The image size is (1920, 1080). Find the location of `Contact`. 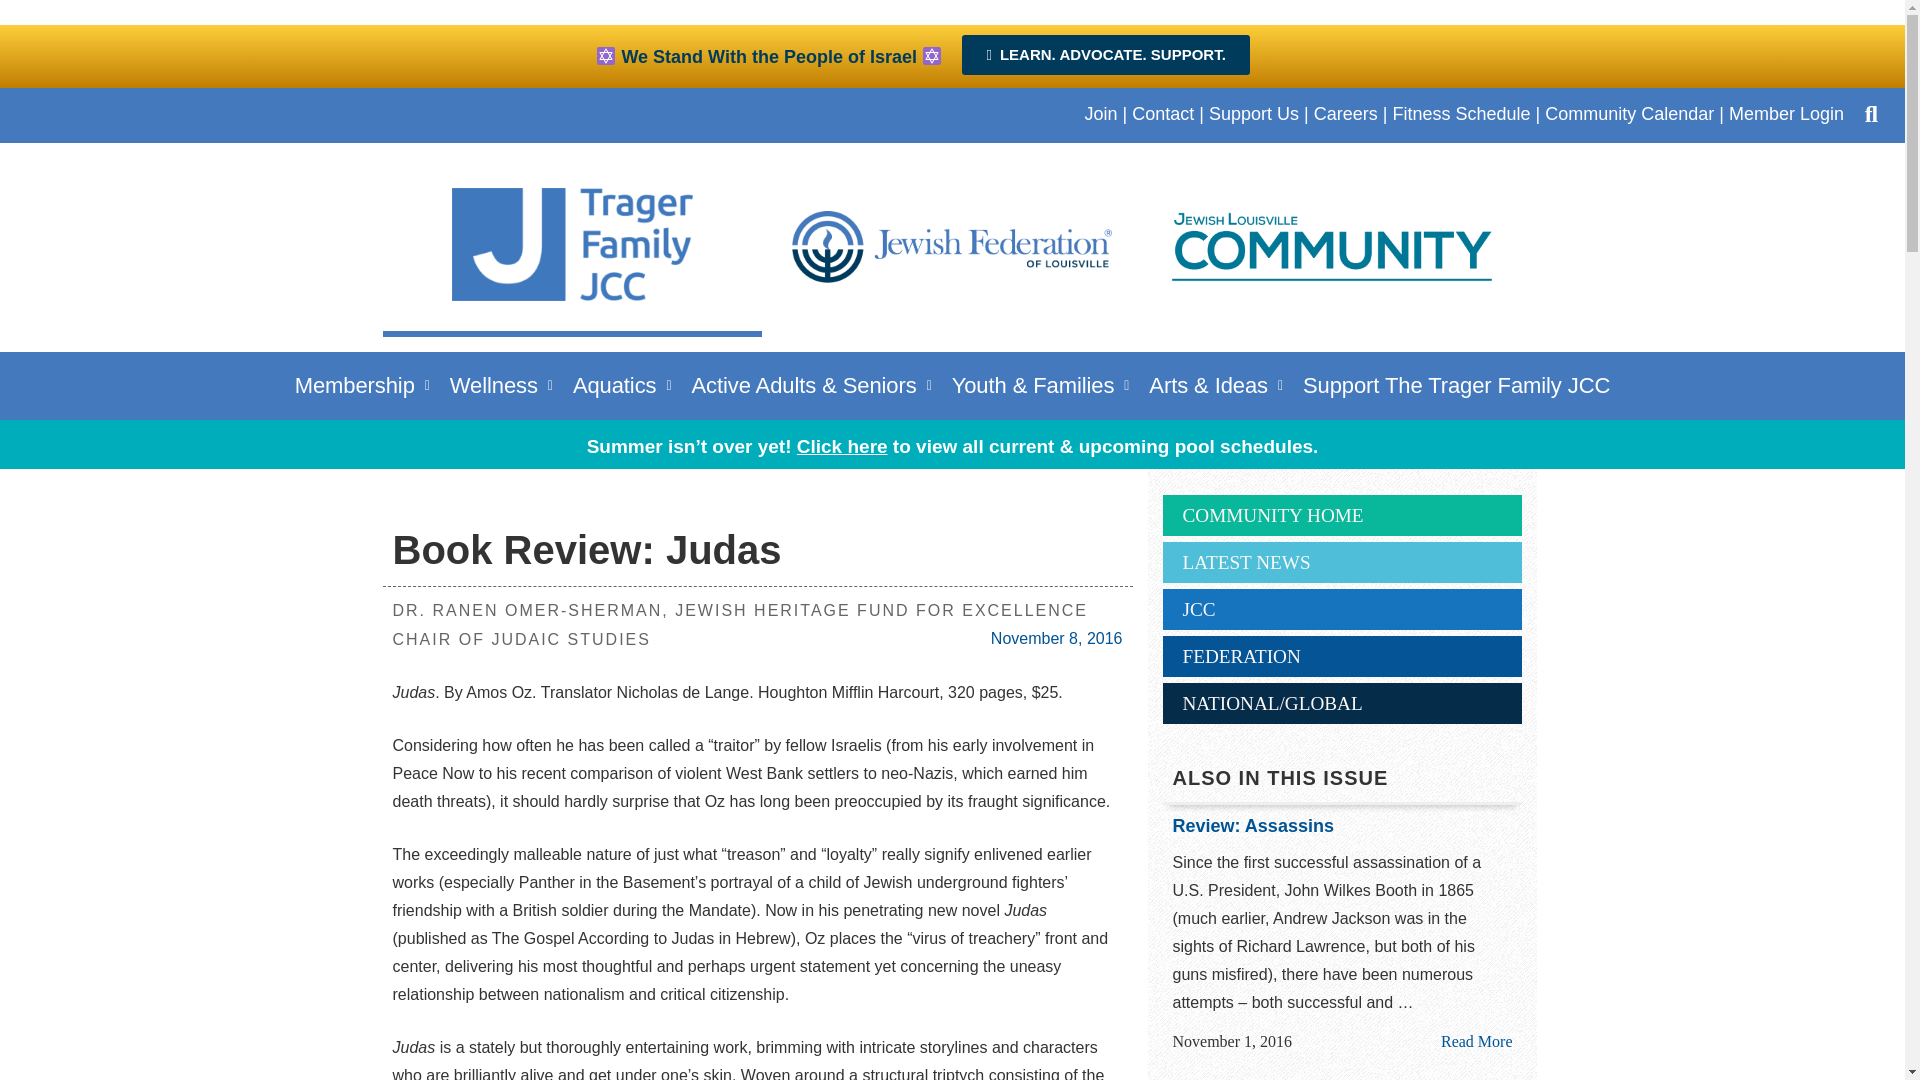

Contact is located at coordinates (1163, 114).